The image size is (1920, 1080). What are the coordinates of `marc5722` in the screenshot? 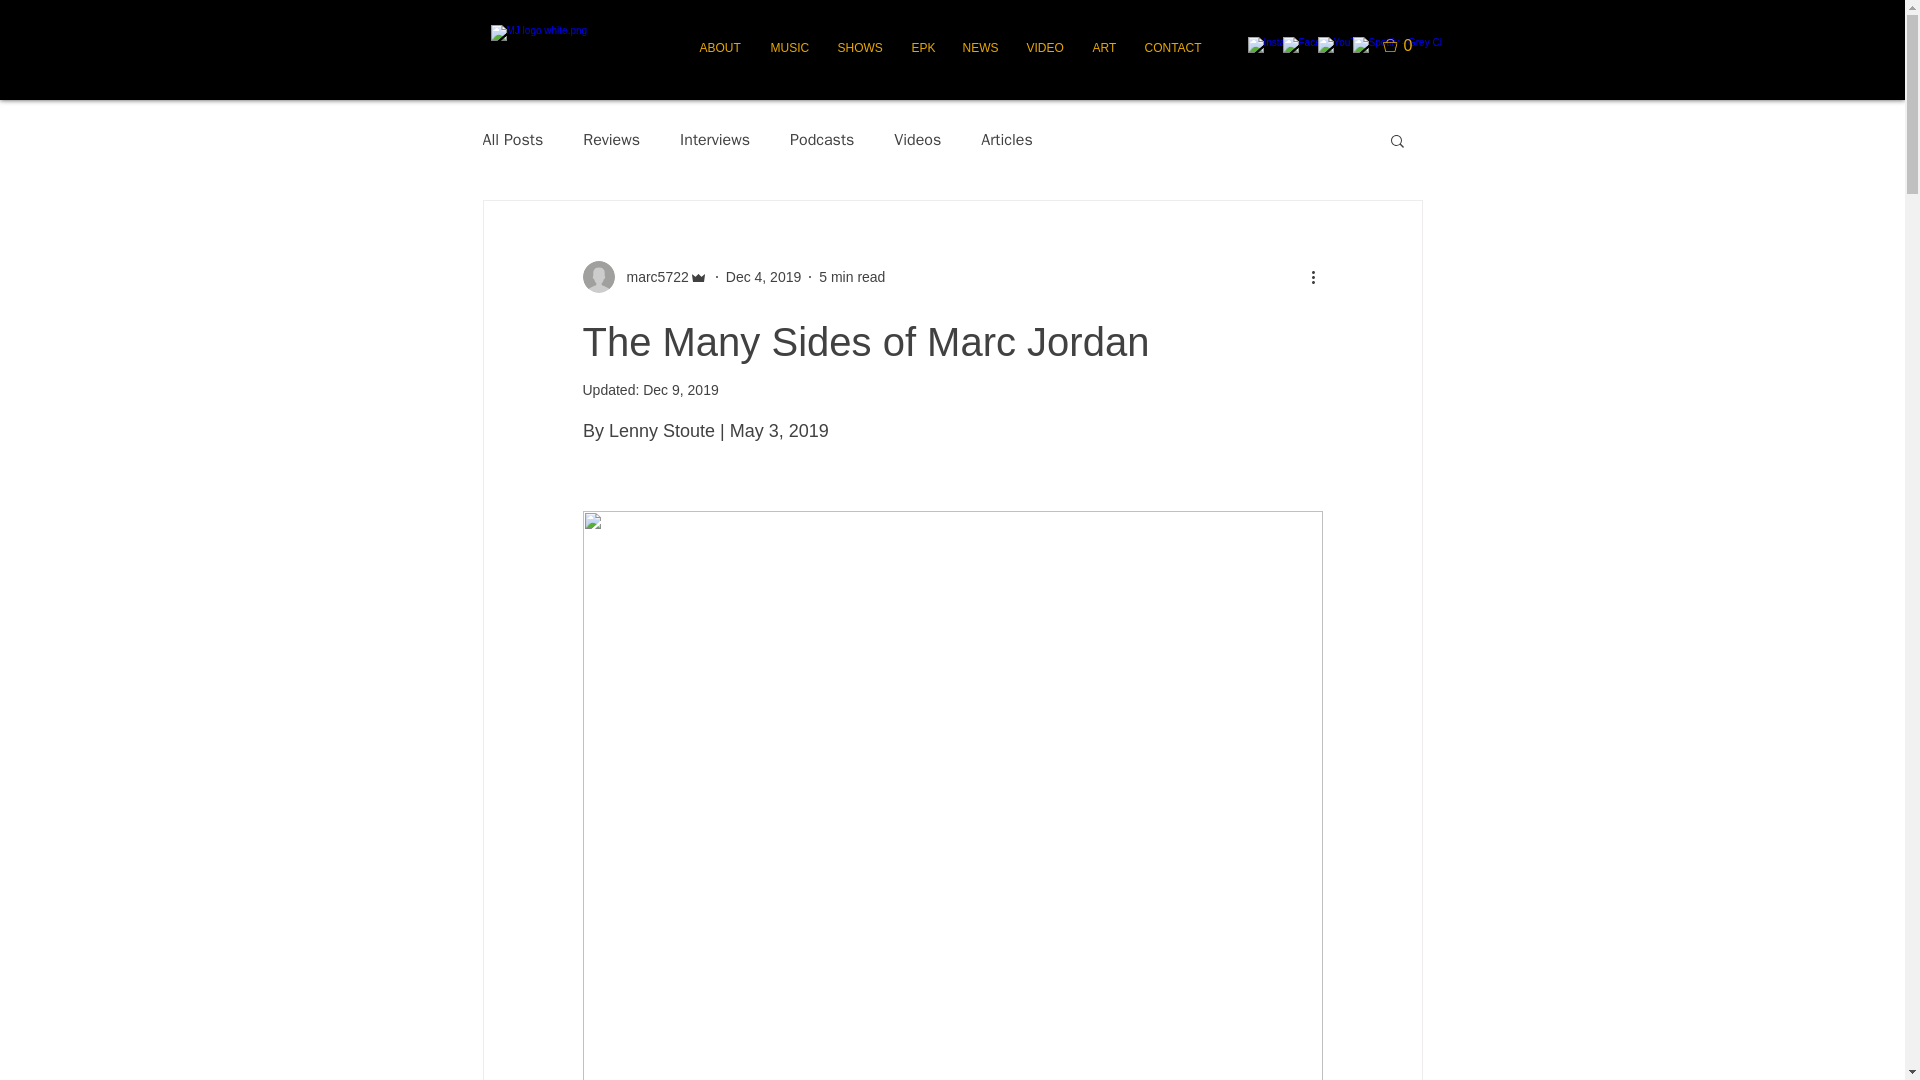 It's located at (644, 276).